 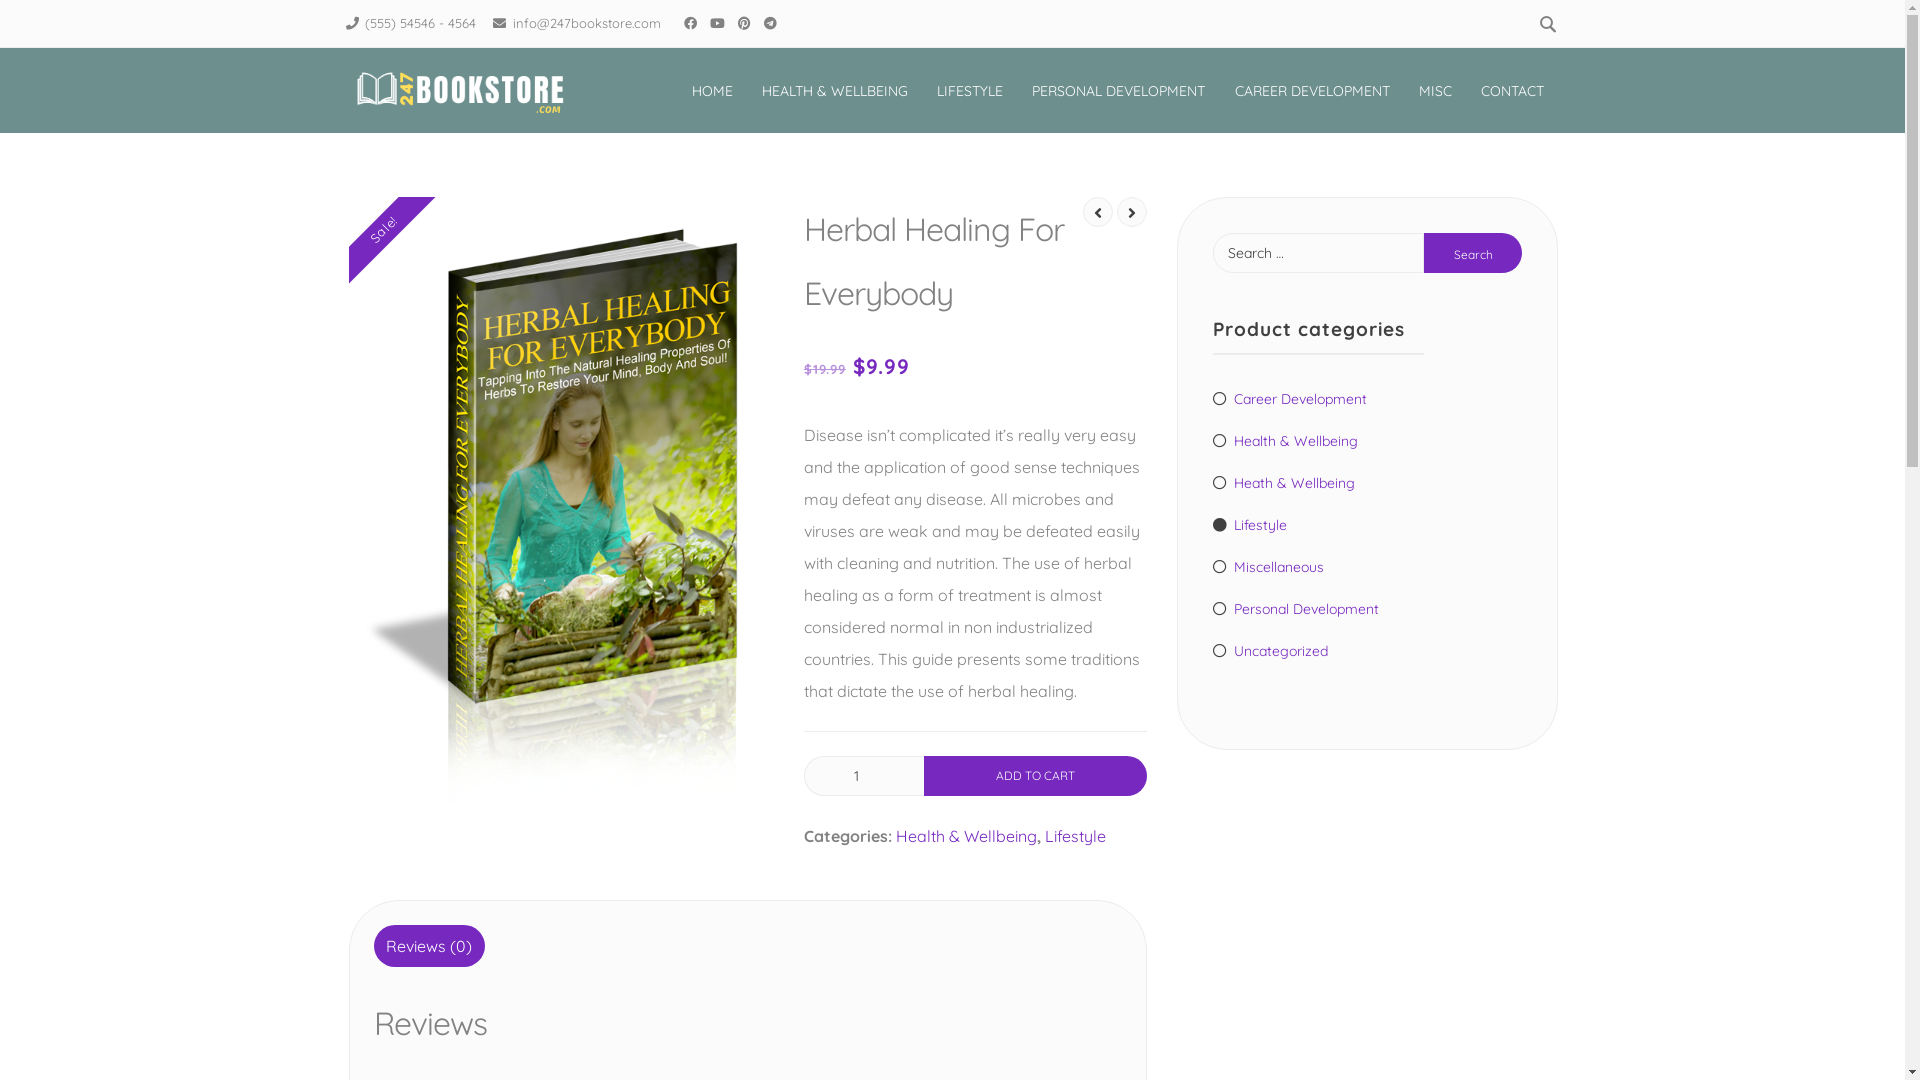 I want to click on Heath & Wellbeing, so click(x=1284, y=483).